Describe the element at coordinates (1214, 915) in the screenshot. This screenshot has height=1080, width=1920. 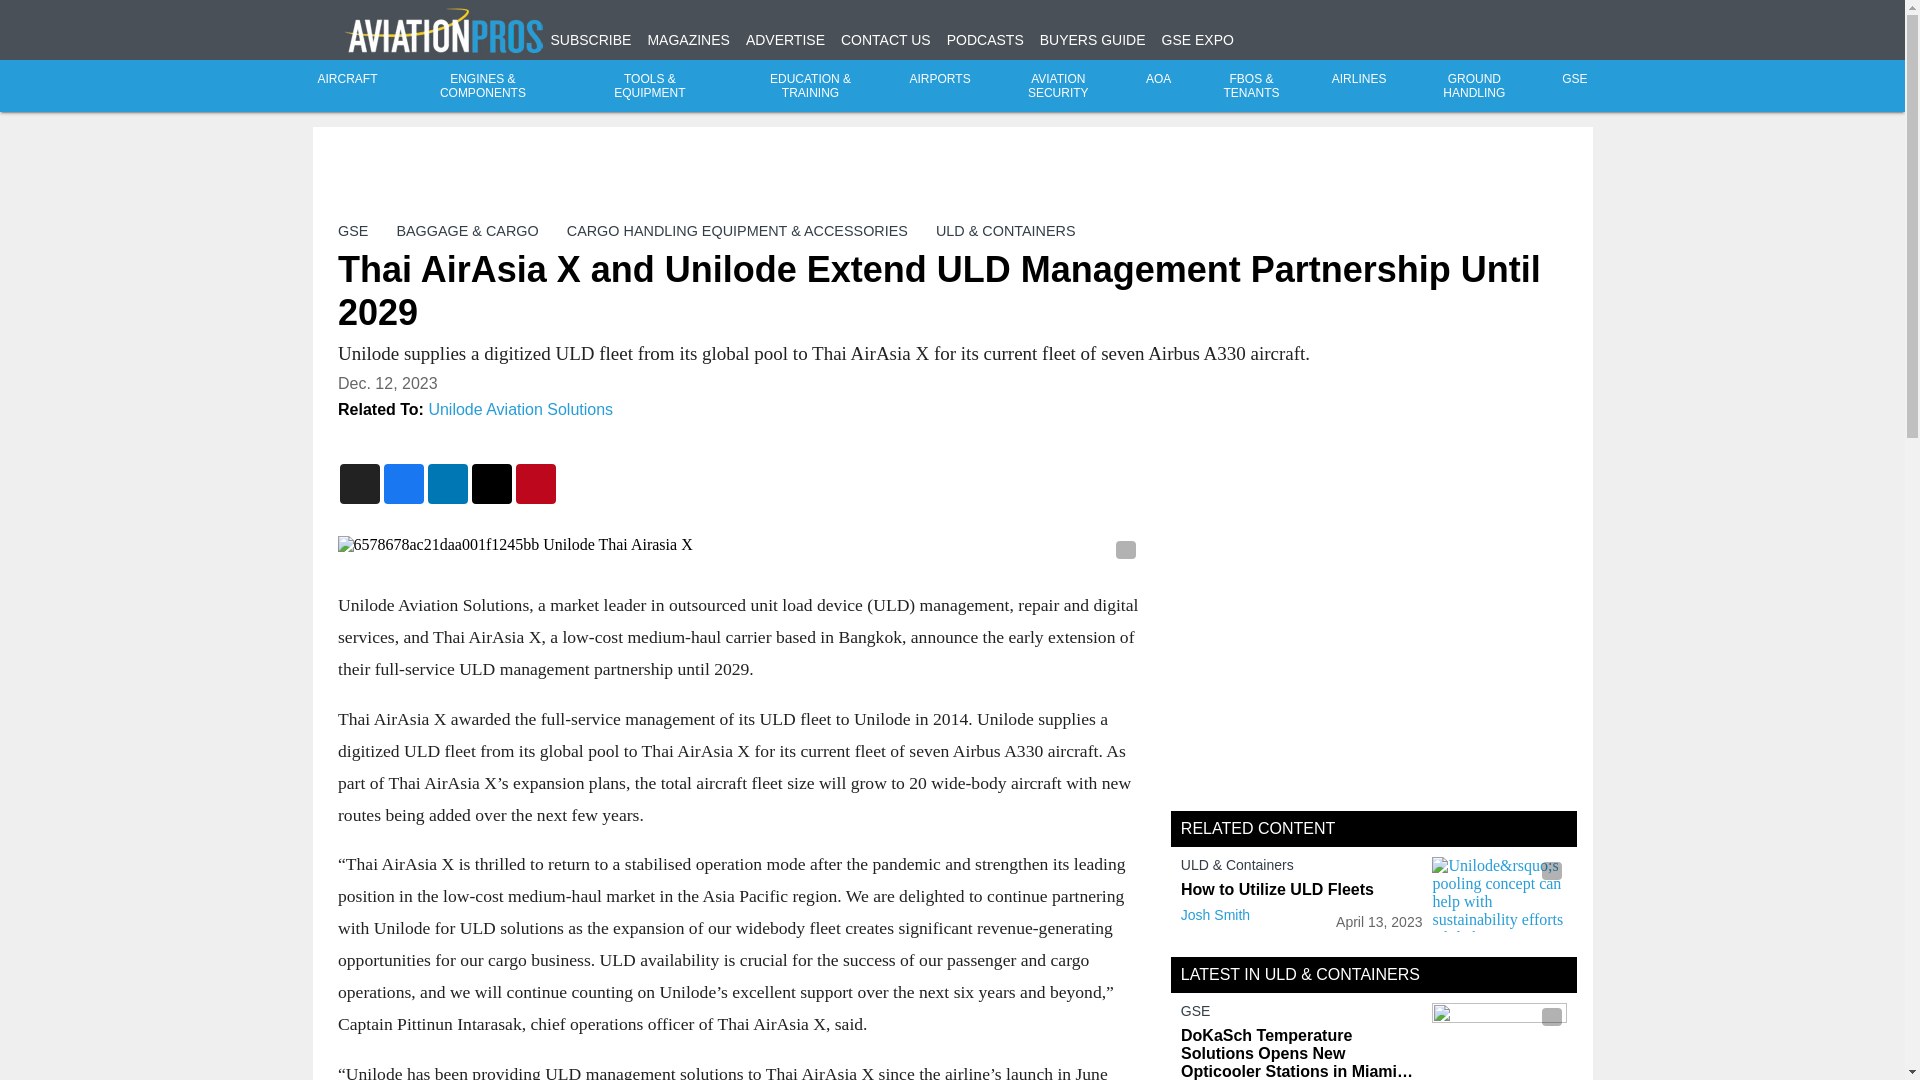
I see `Josh Smith` at that location.